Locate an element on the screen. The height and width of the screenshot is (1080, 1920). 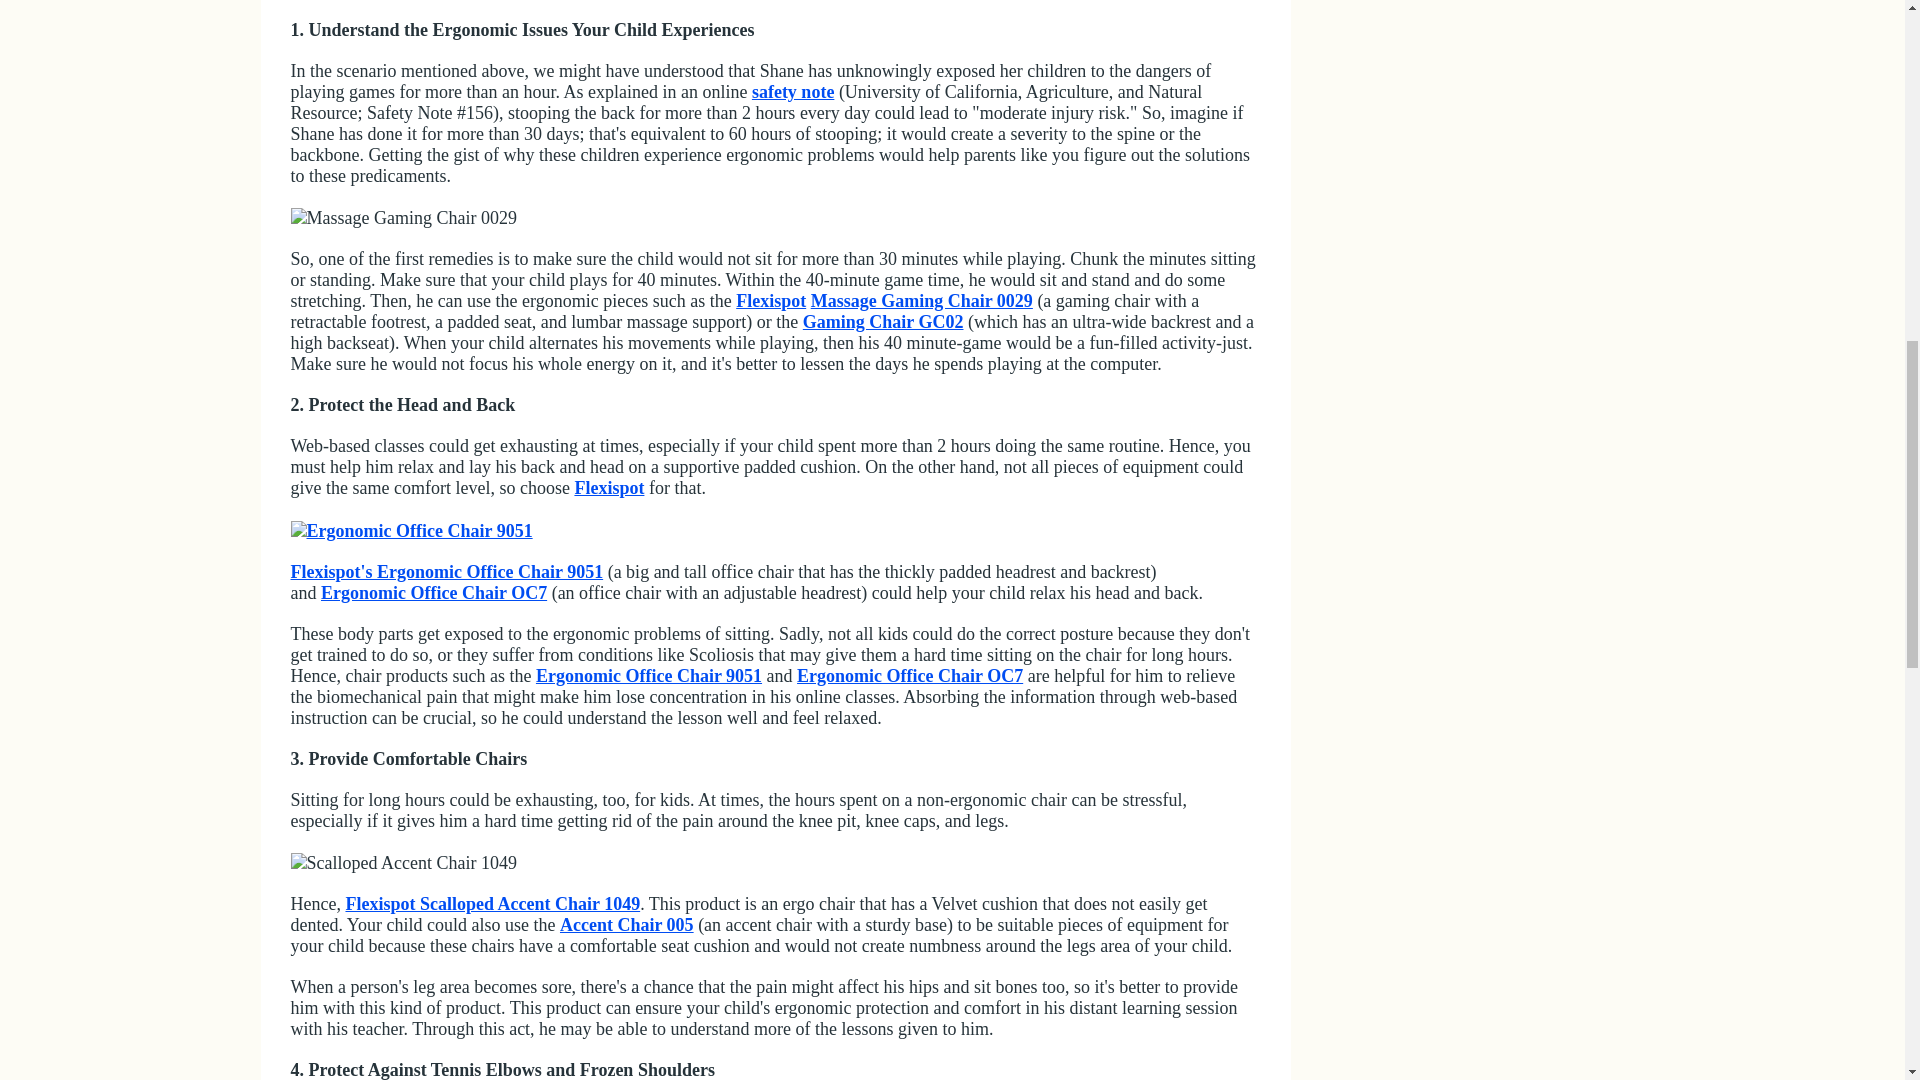
Flexispot is located at coordinates (608, 488).